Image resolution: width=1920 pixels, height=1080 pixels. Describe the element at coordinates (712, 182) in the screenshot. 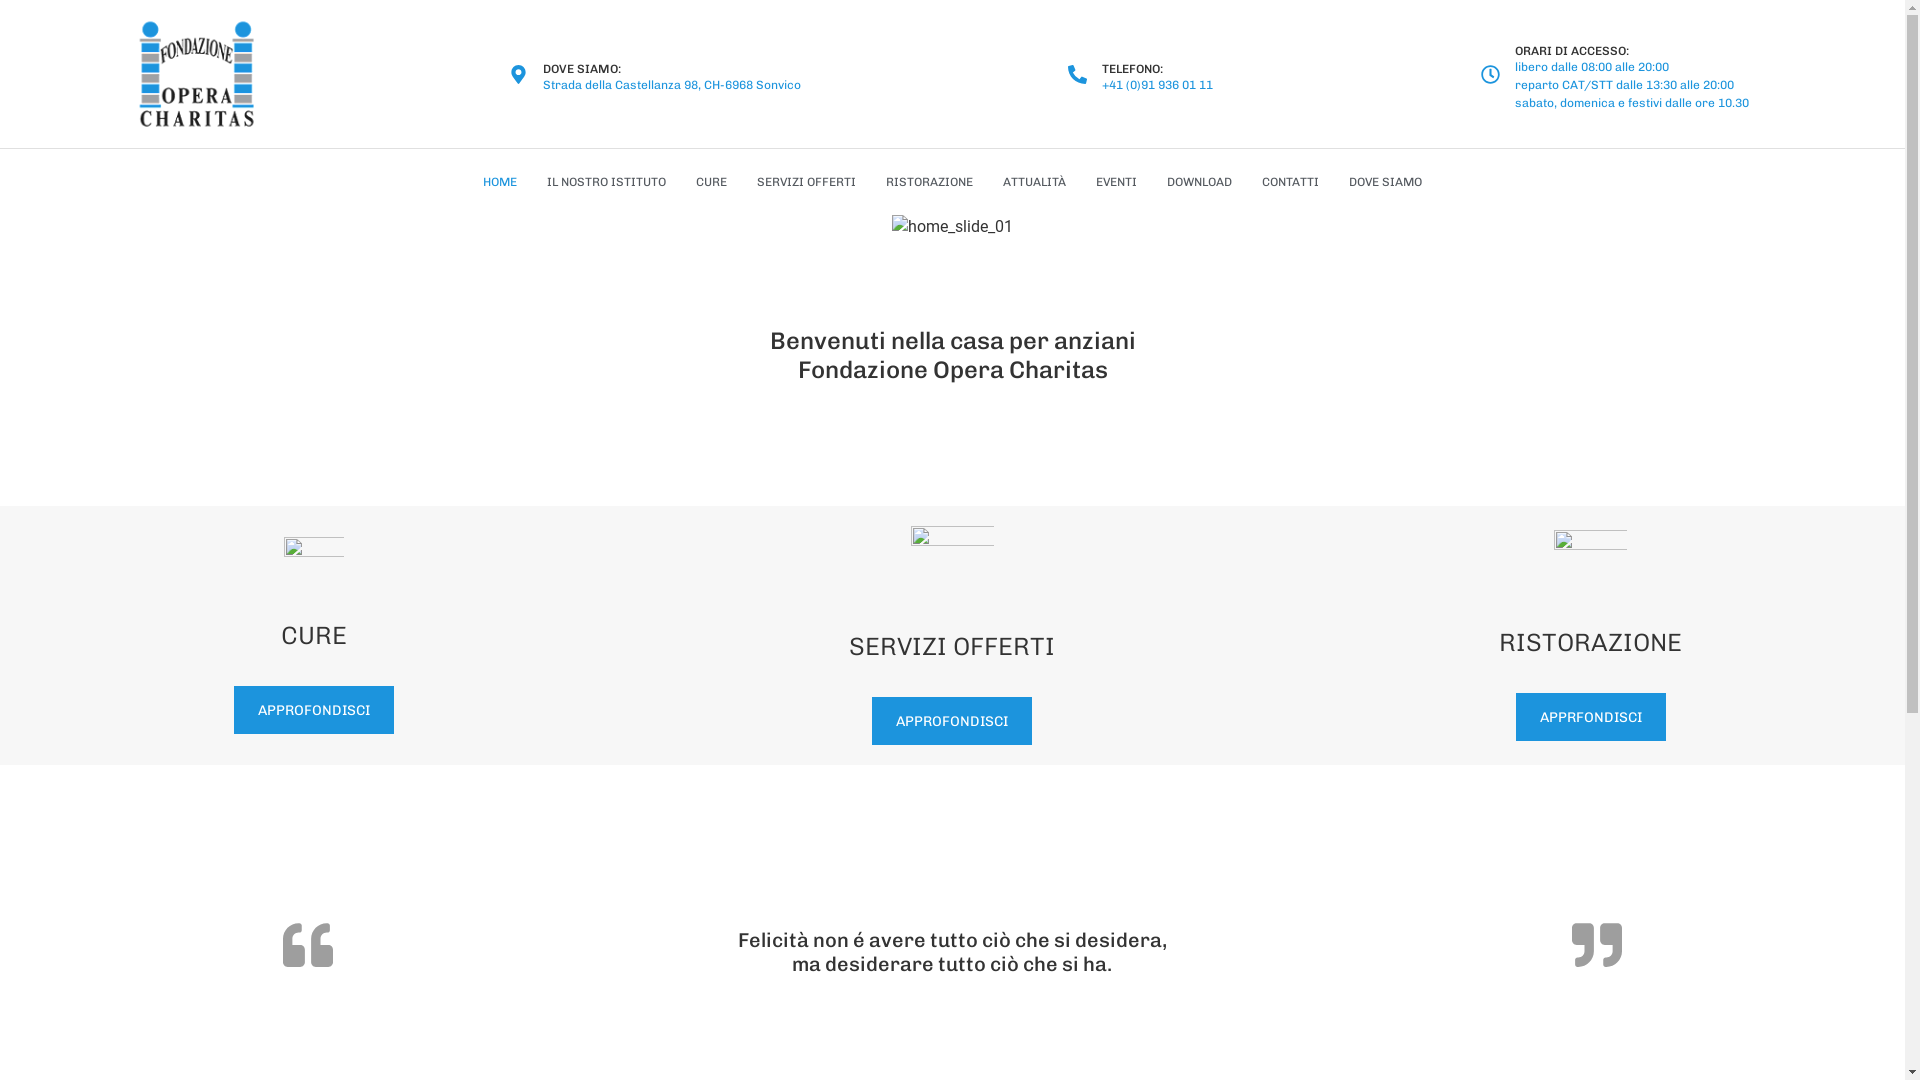

I see `CURE` at that location.